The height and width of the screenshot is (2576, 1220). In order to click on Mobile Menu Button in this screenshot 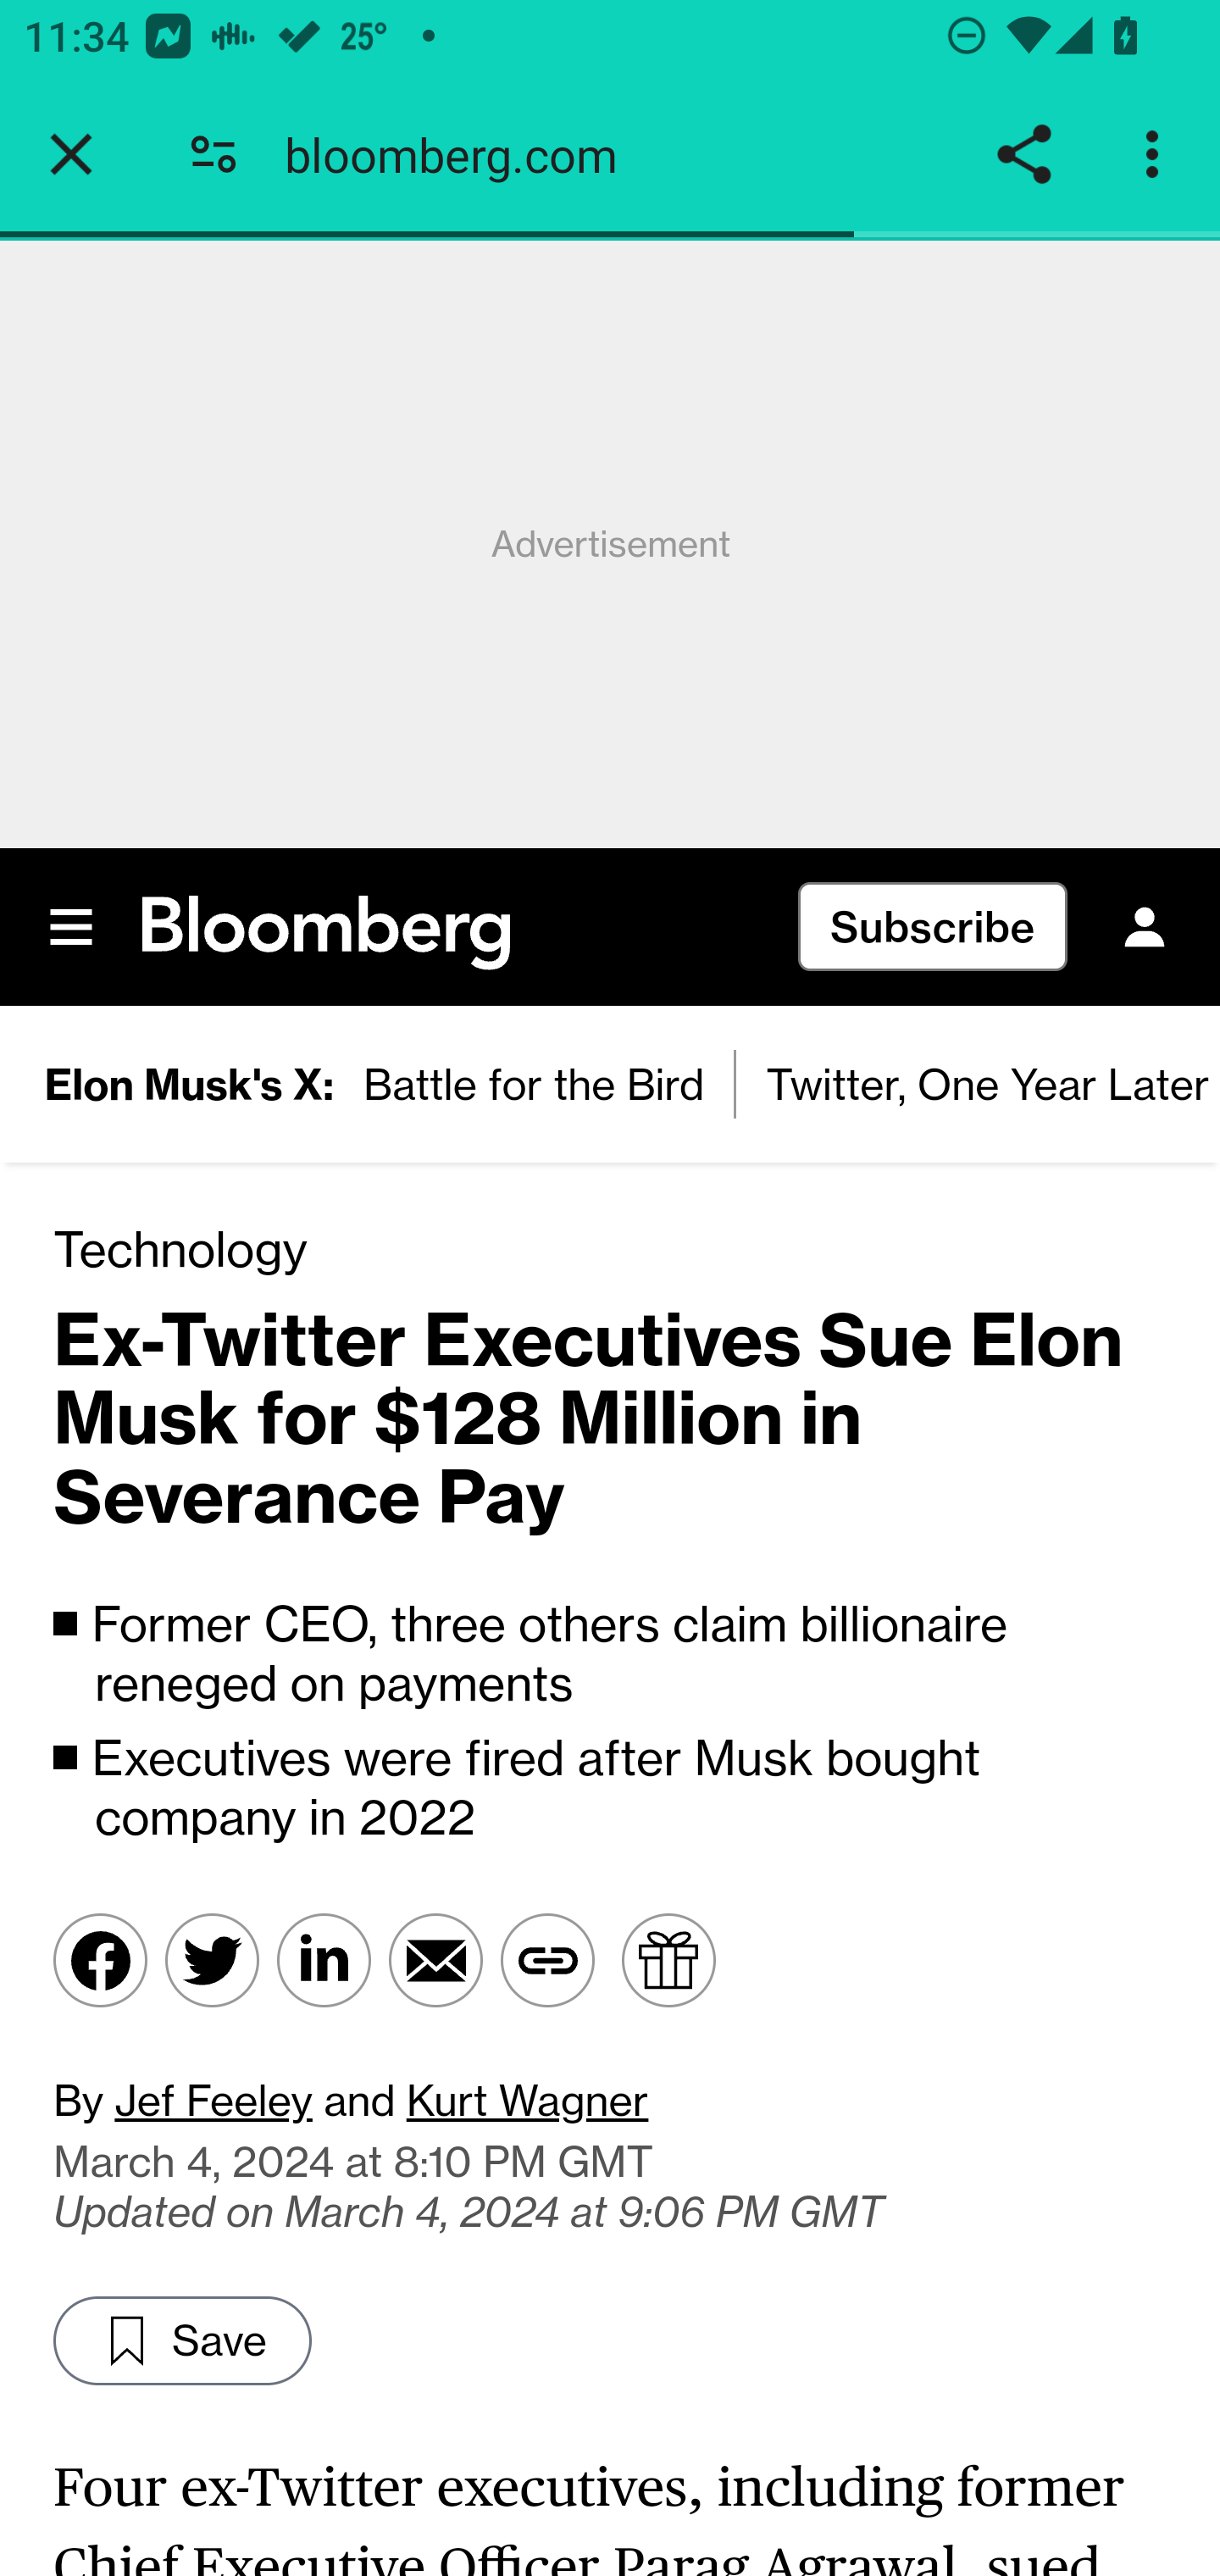, I will do `click(73, 927)`.